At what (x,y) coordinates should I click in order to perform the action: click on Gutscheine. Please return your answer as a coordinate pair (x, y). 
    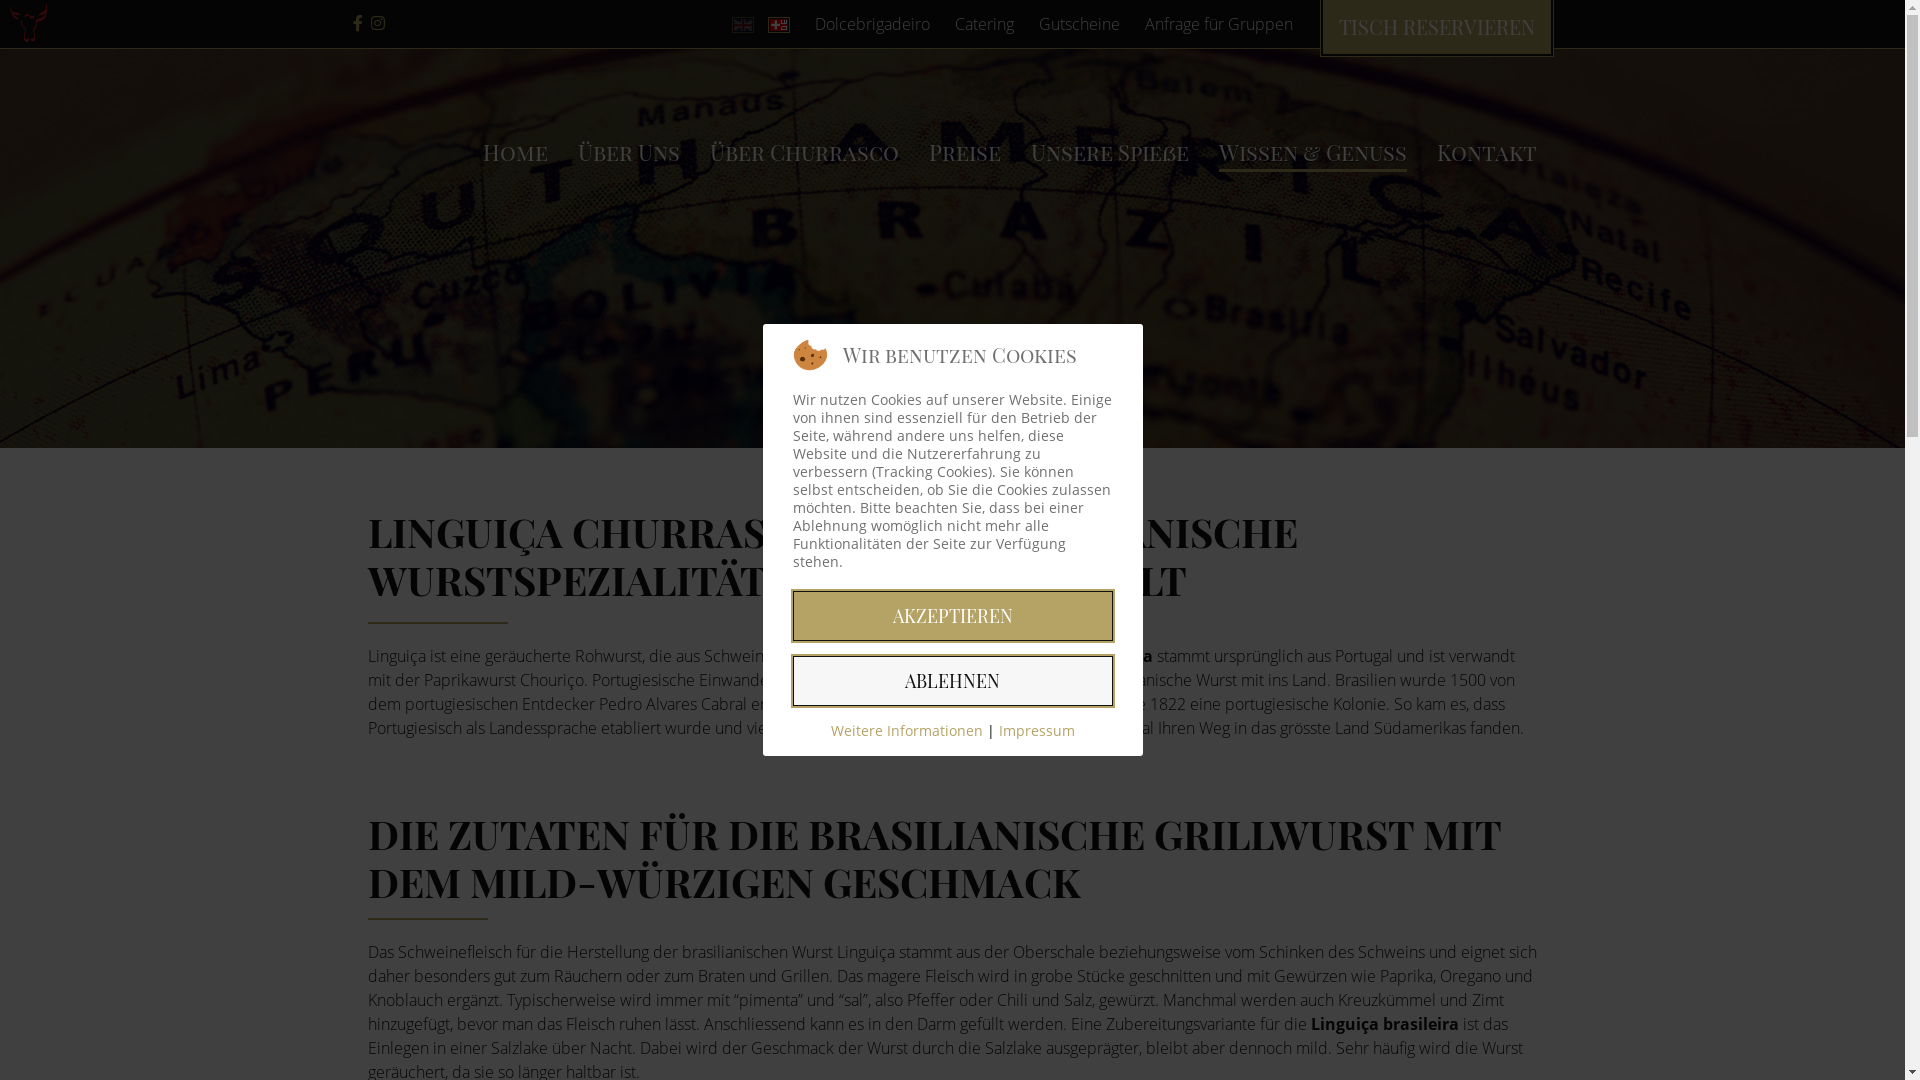
    Looking at the image, I should click on (1078, 24).